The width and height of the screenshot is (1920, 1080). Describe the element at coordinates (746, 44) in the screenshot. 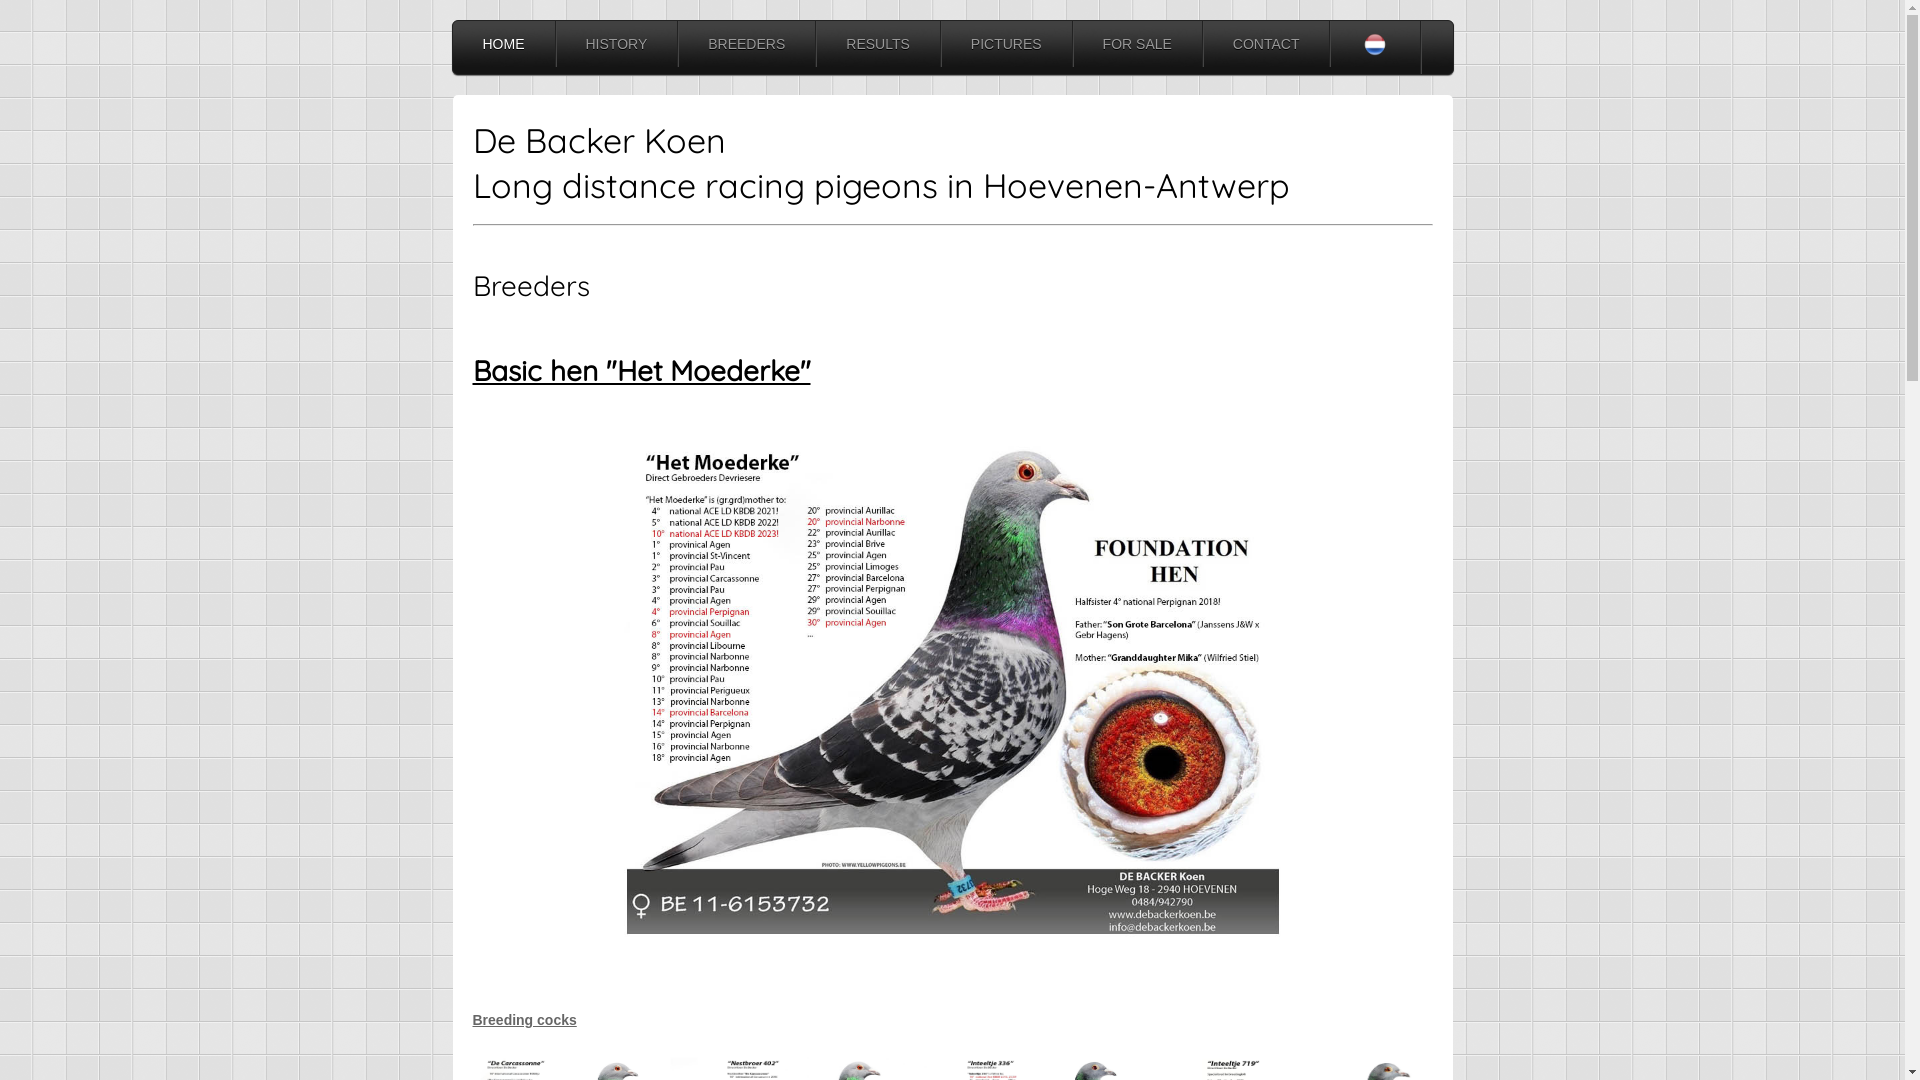

I see `BREEDERS` at that location.